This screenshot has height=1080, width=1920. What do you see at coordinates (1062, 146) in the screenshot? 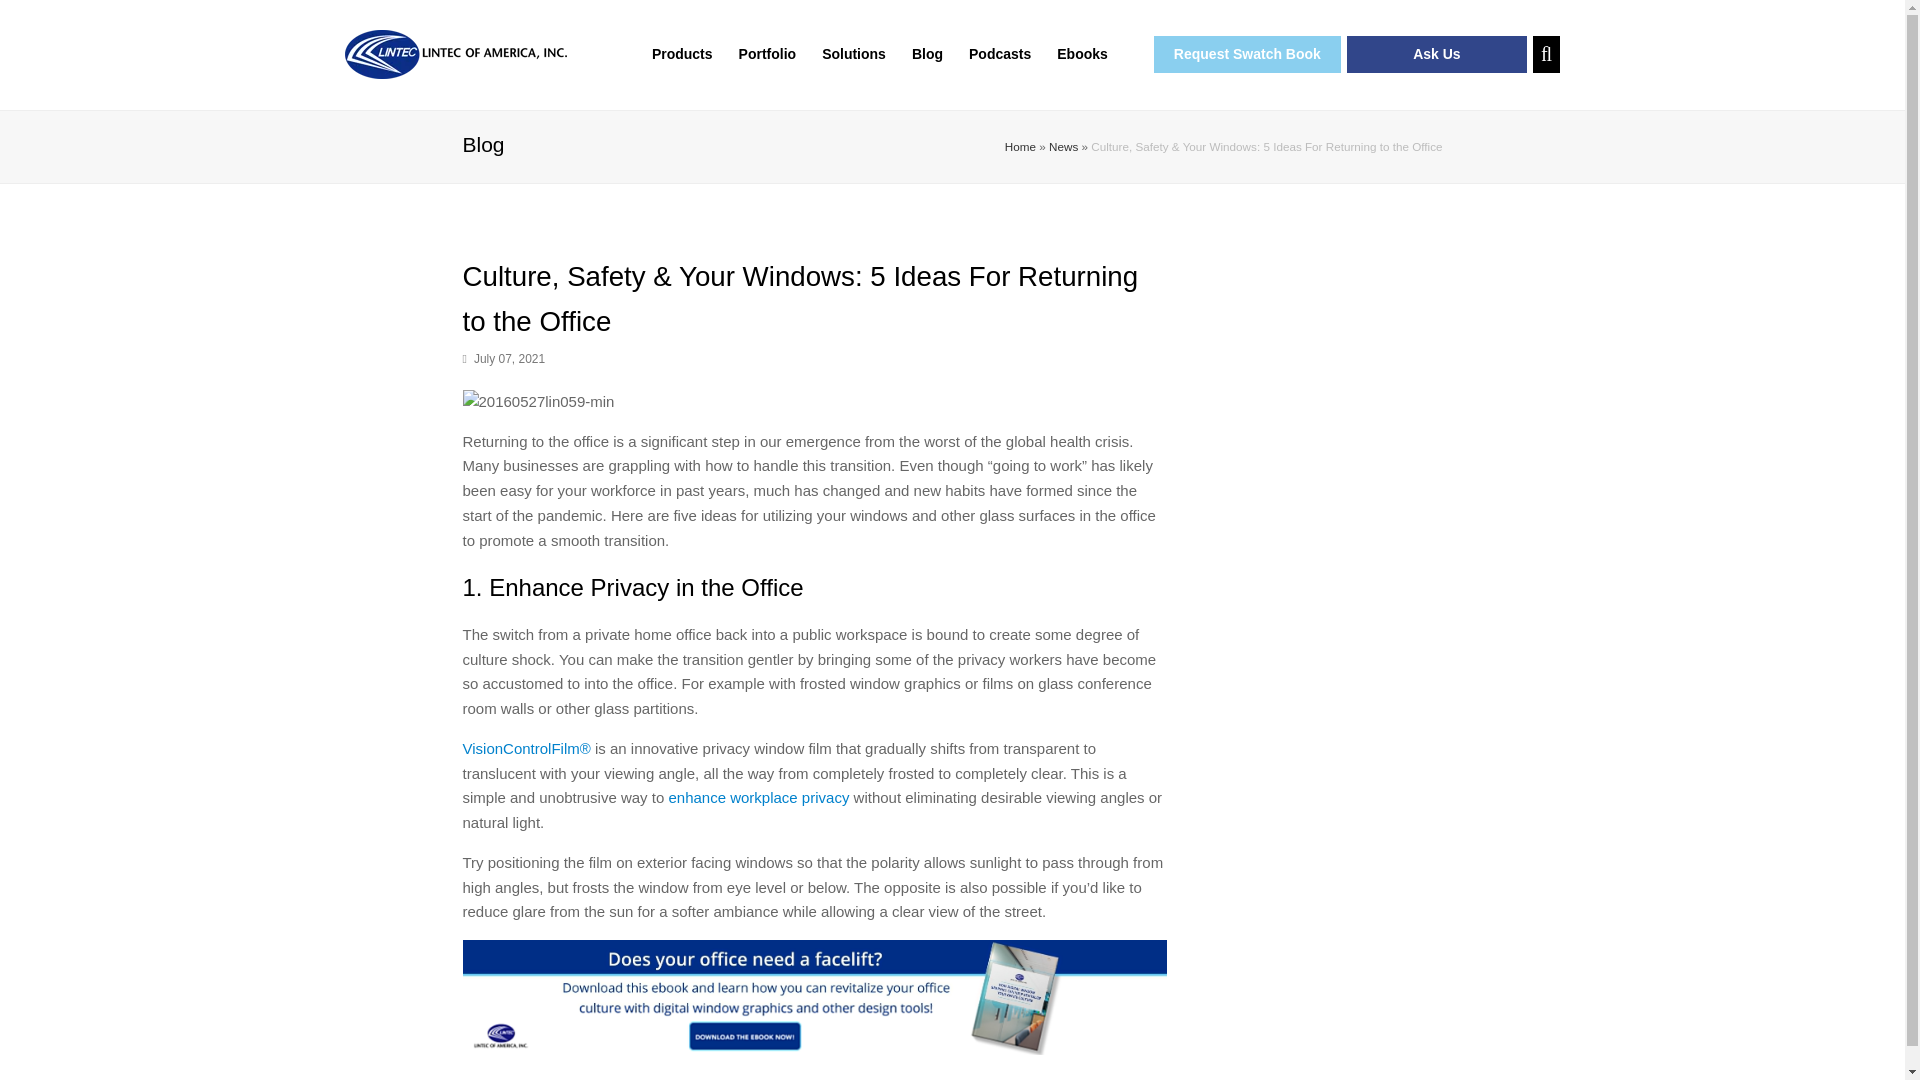
I see `News` at bounding box center [1062, 146].